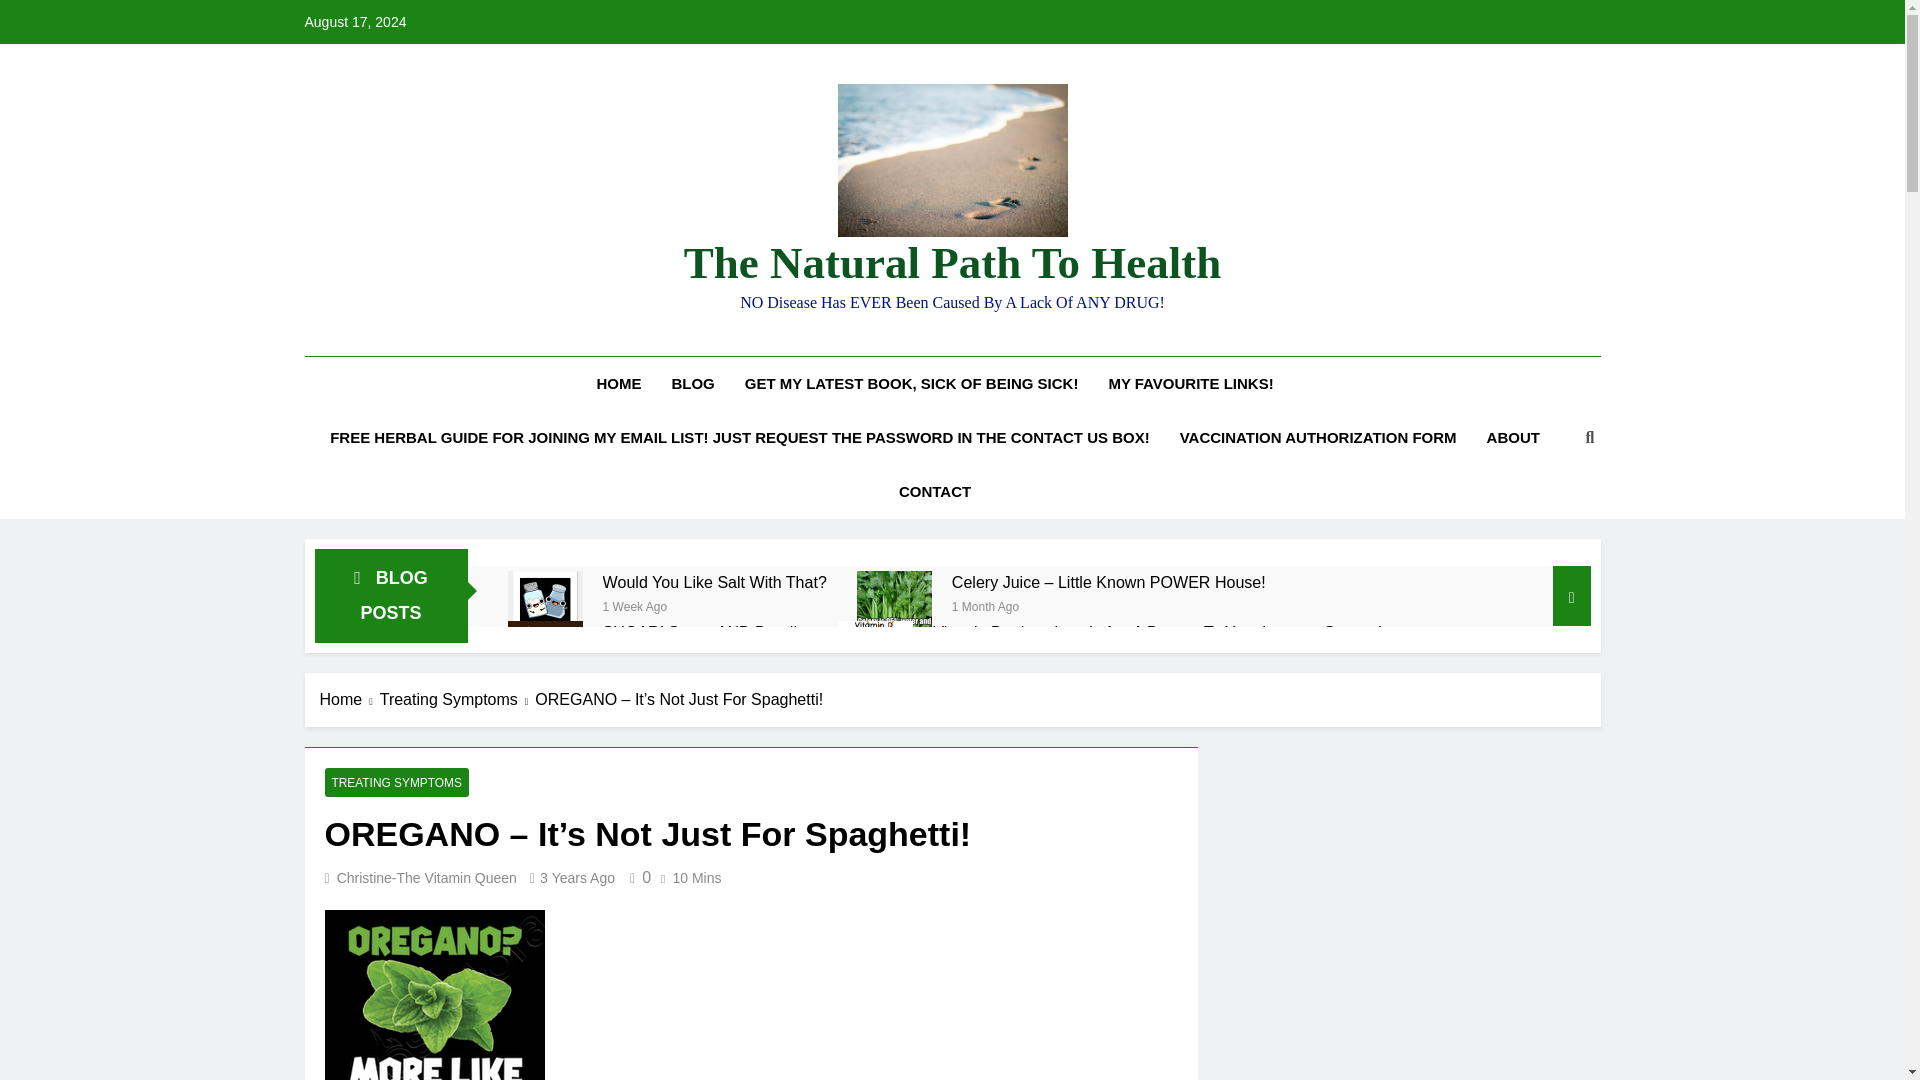 The image size is (1920, 1080). What do you see at coordinates (714, 582) in the screenshot?
I see `Would You Like Salt With That?` at bounding box center [714, 582].